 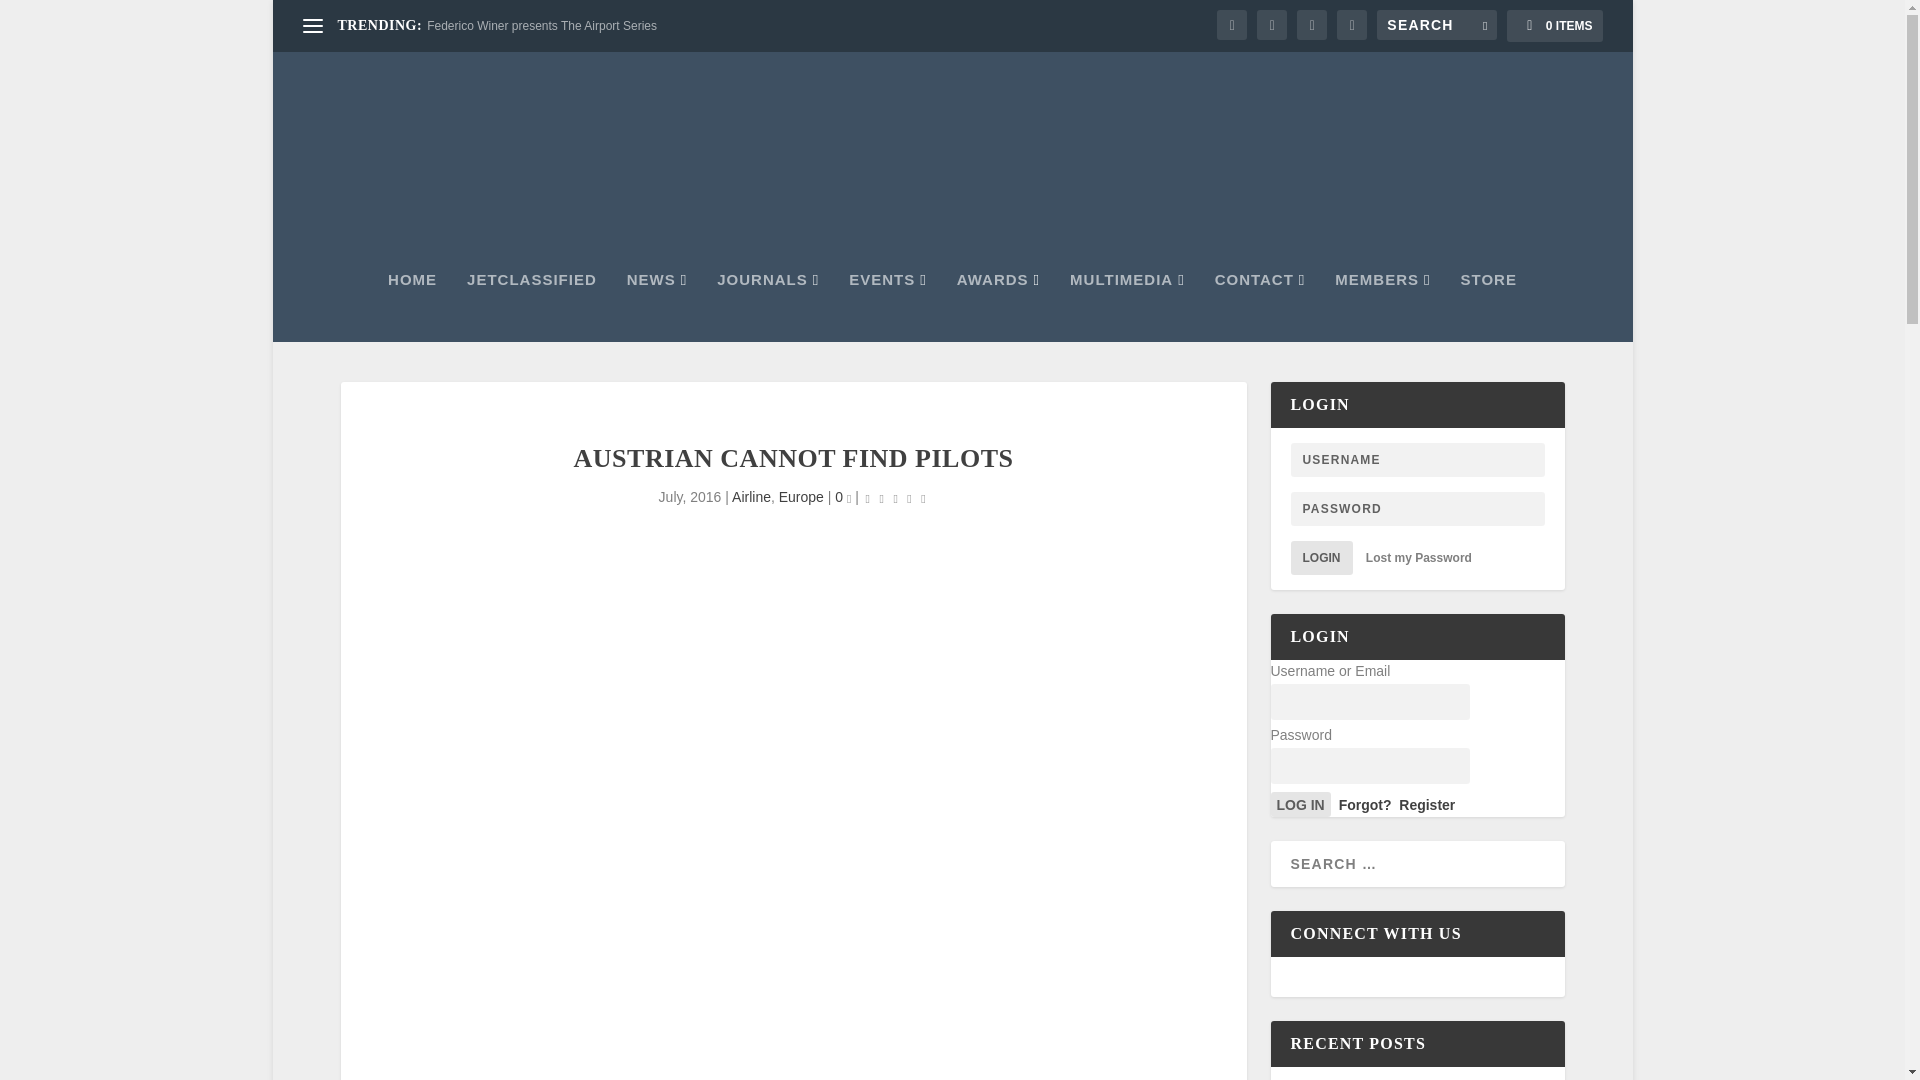 I want to click on log in, so click(x=1300, y=804).